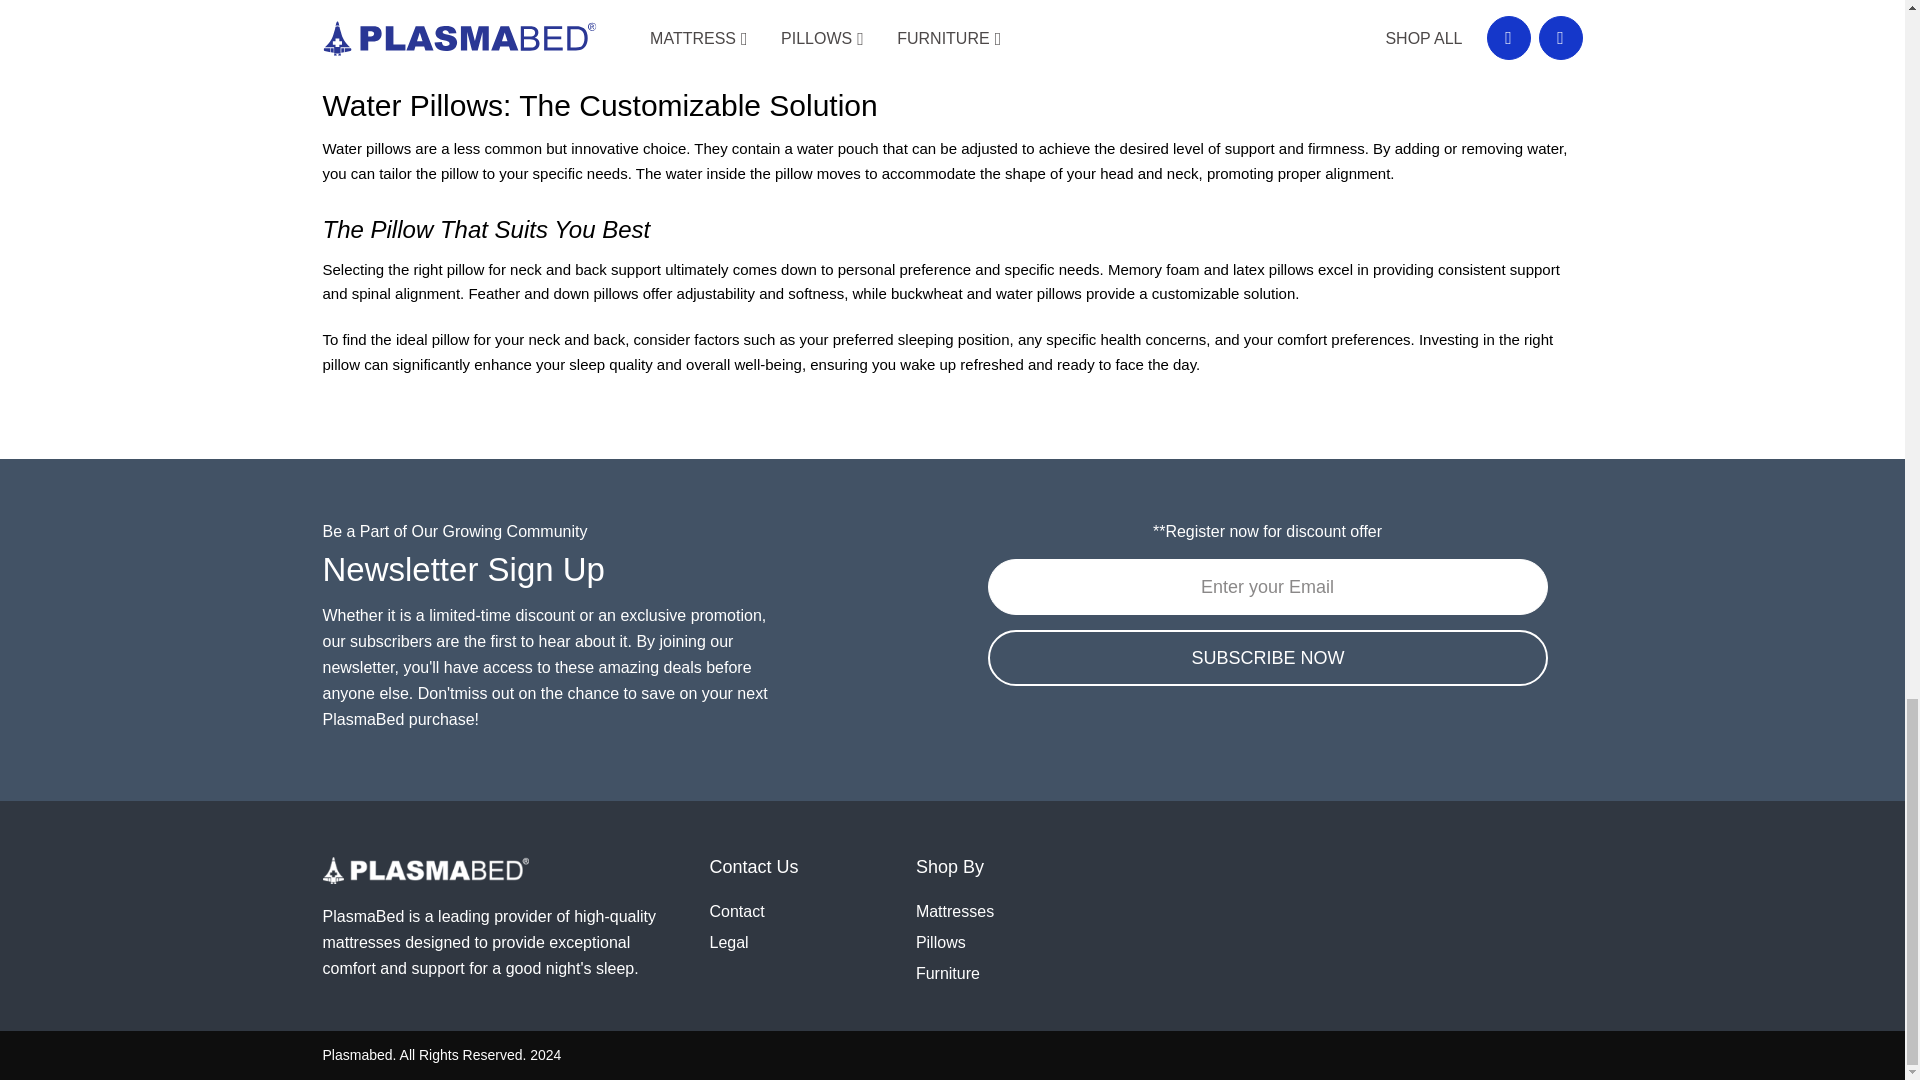  What do you see at coordinates (737, 911) in the screenshot?
I see `Contact` at bounding box center [737, 911].